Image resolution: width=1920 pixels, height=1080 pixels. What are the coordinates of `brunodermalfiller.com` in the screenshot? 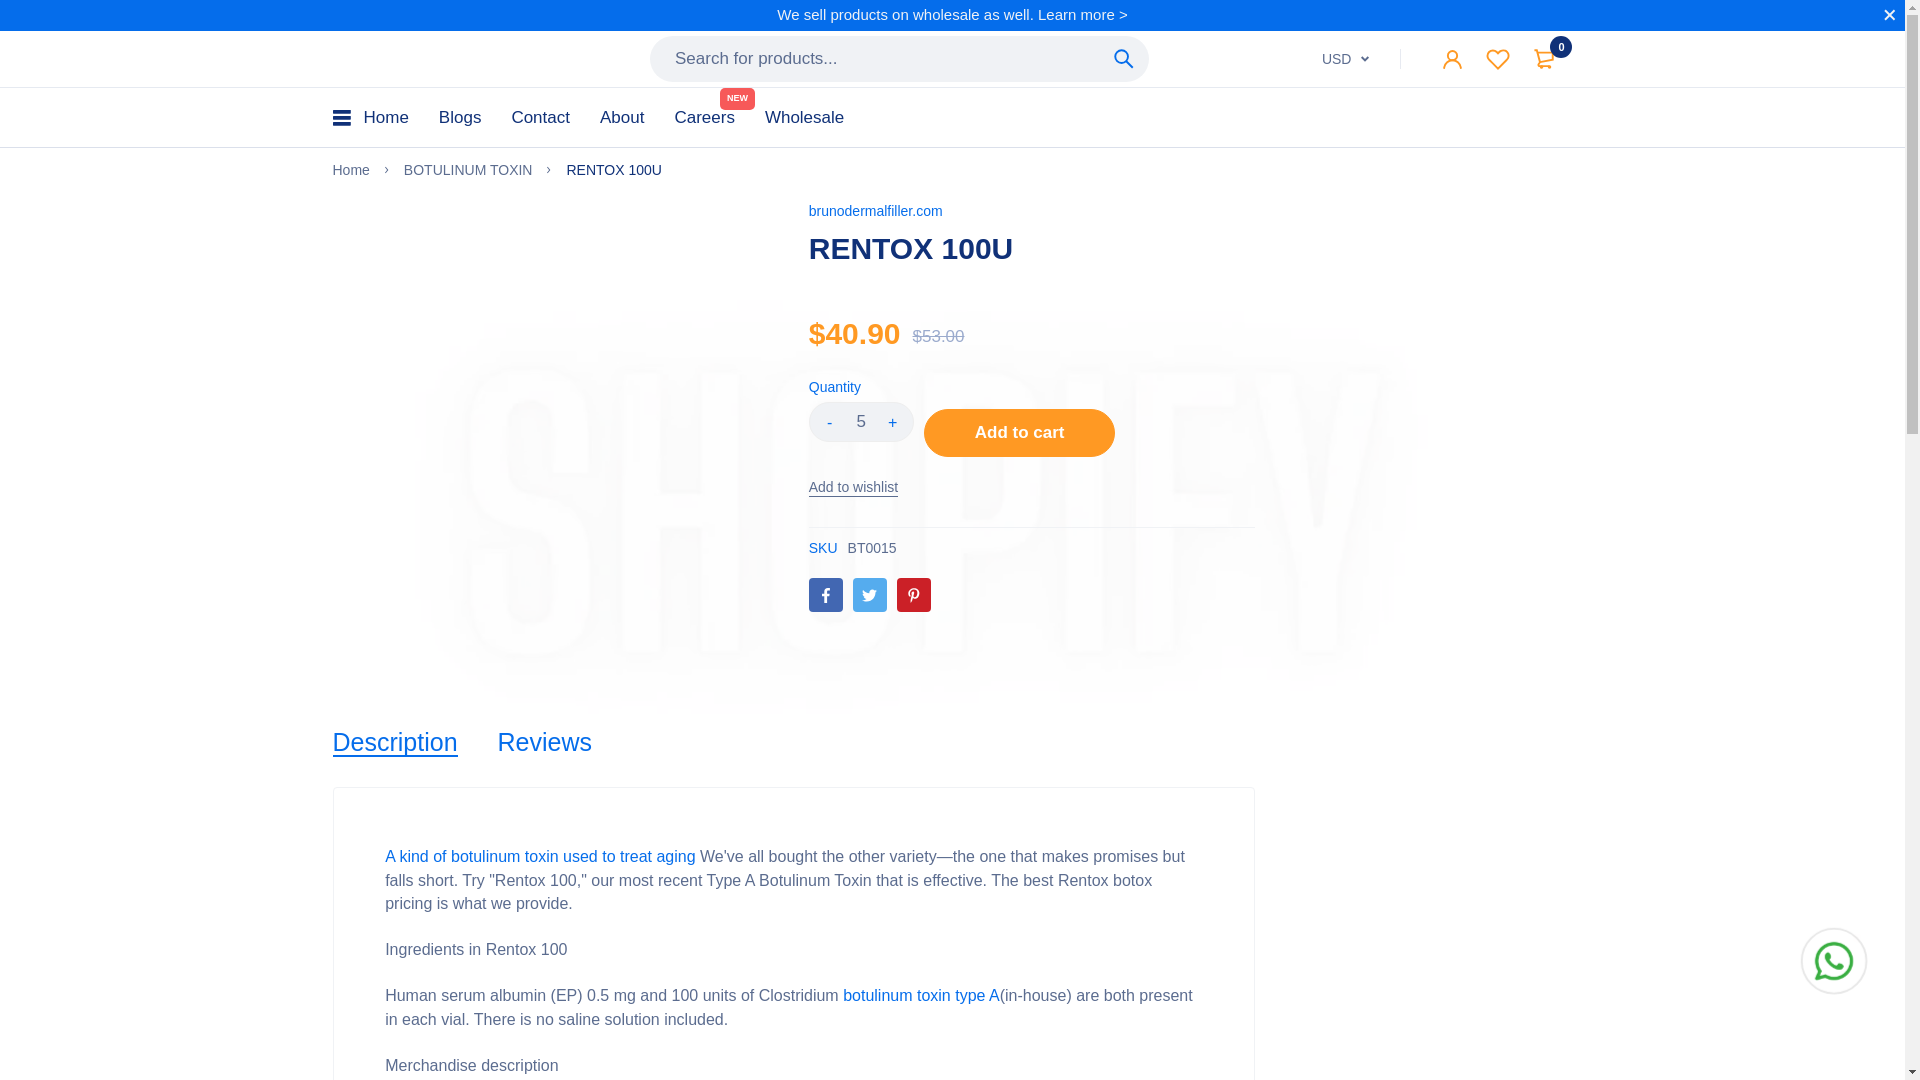 It's located at (875, 211).